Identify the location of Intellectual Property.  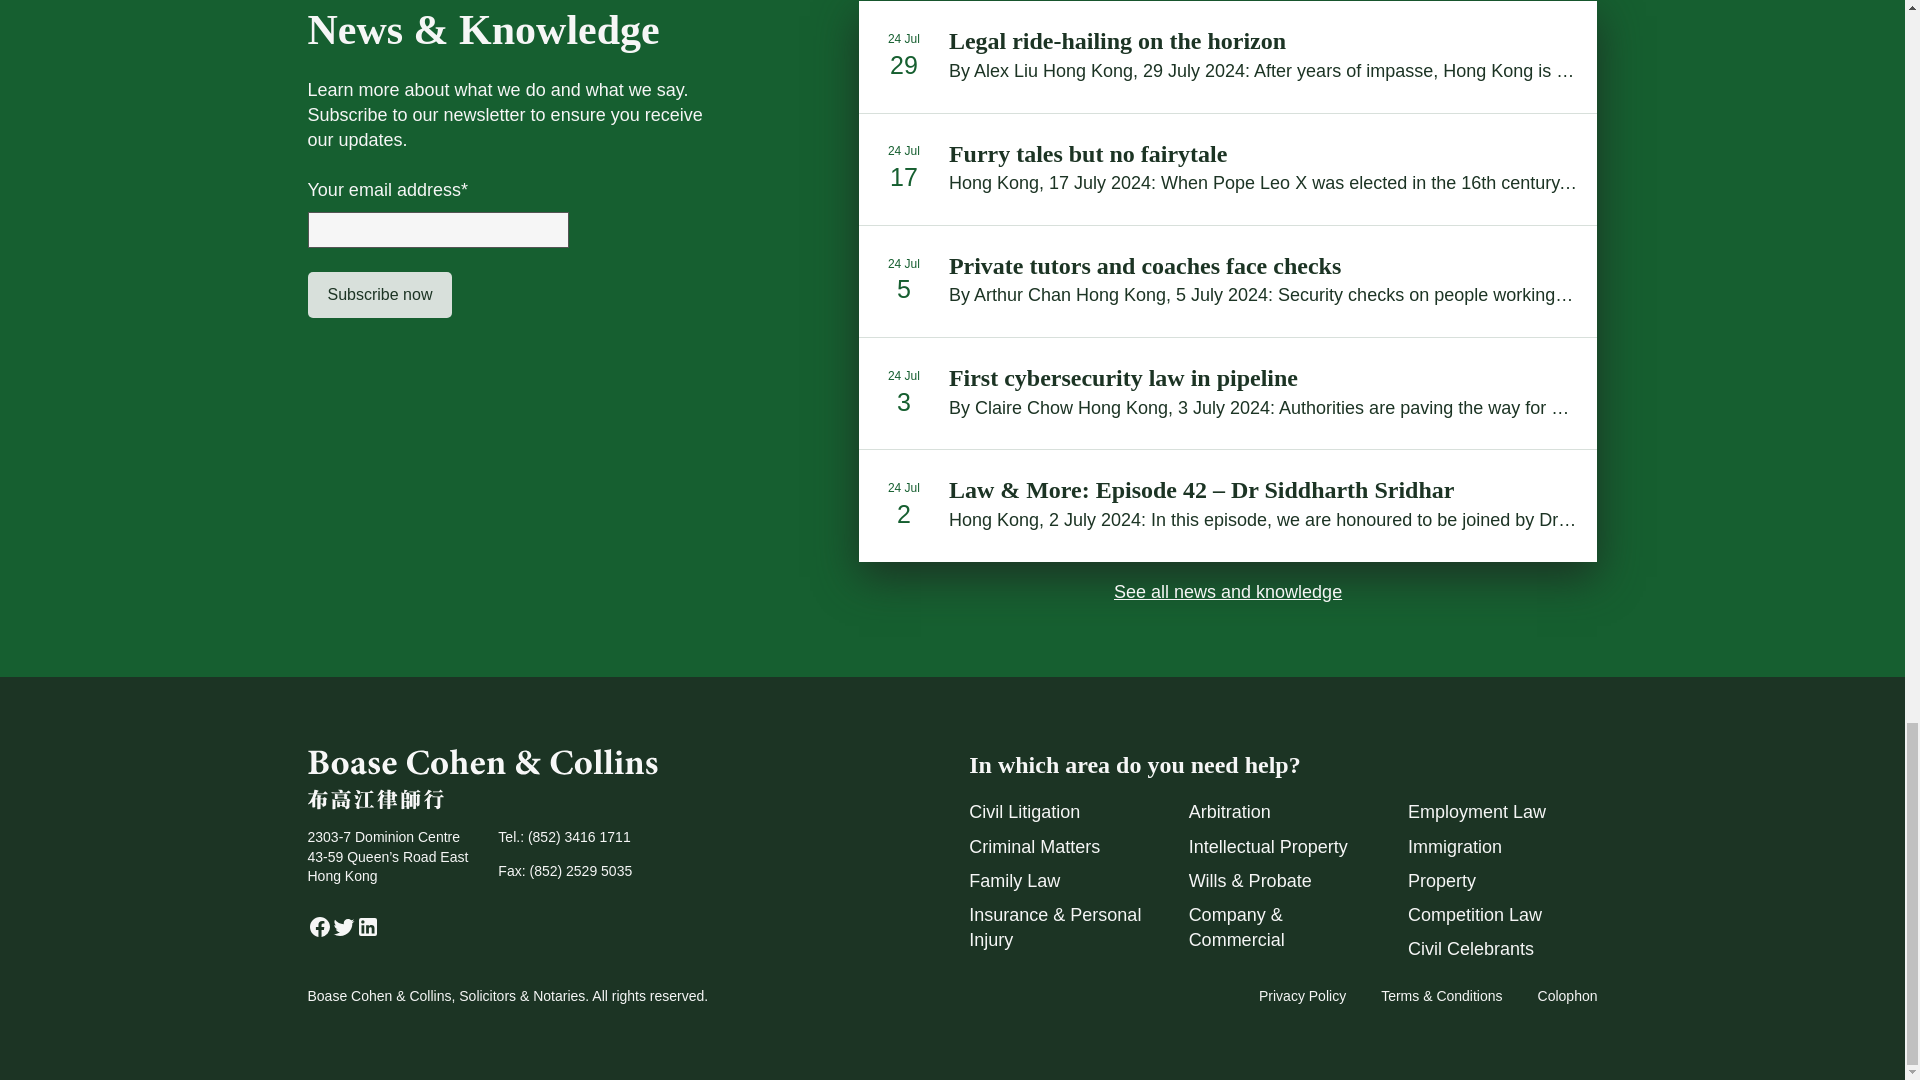
(1268, 847).